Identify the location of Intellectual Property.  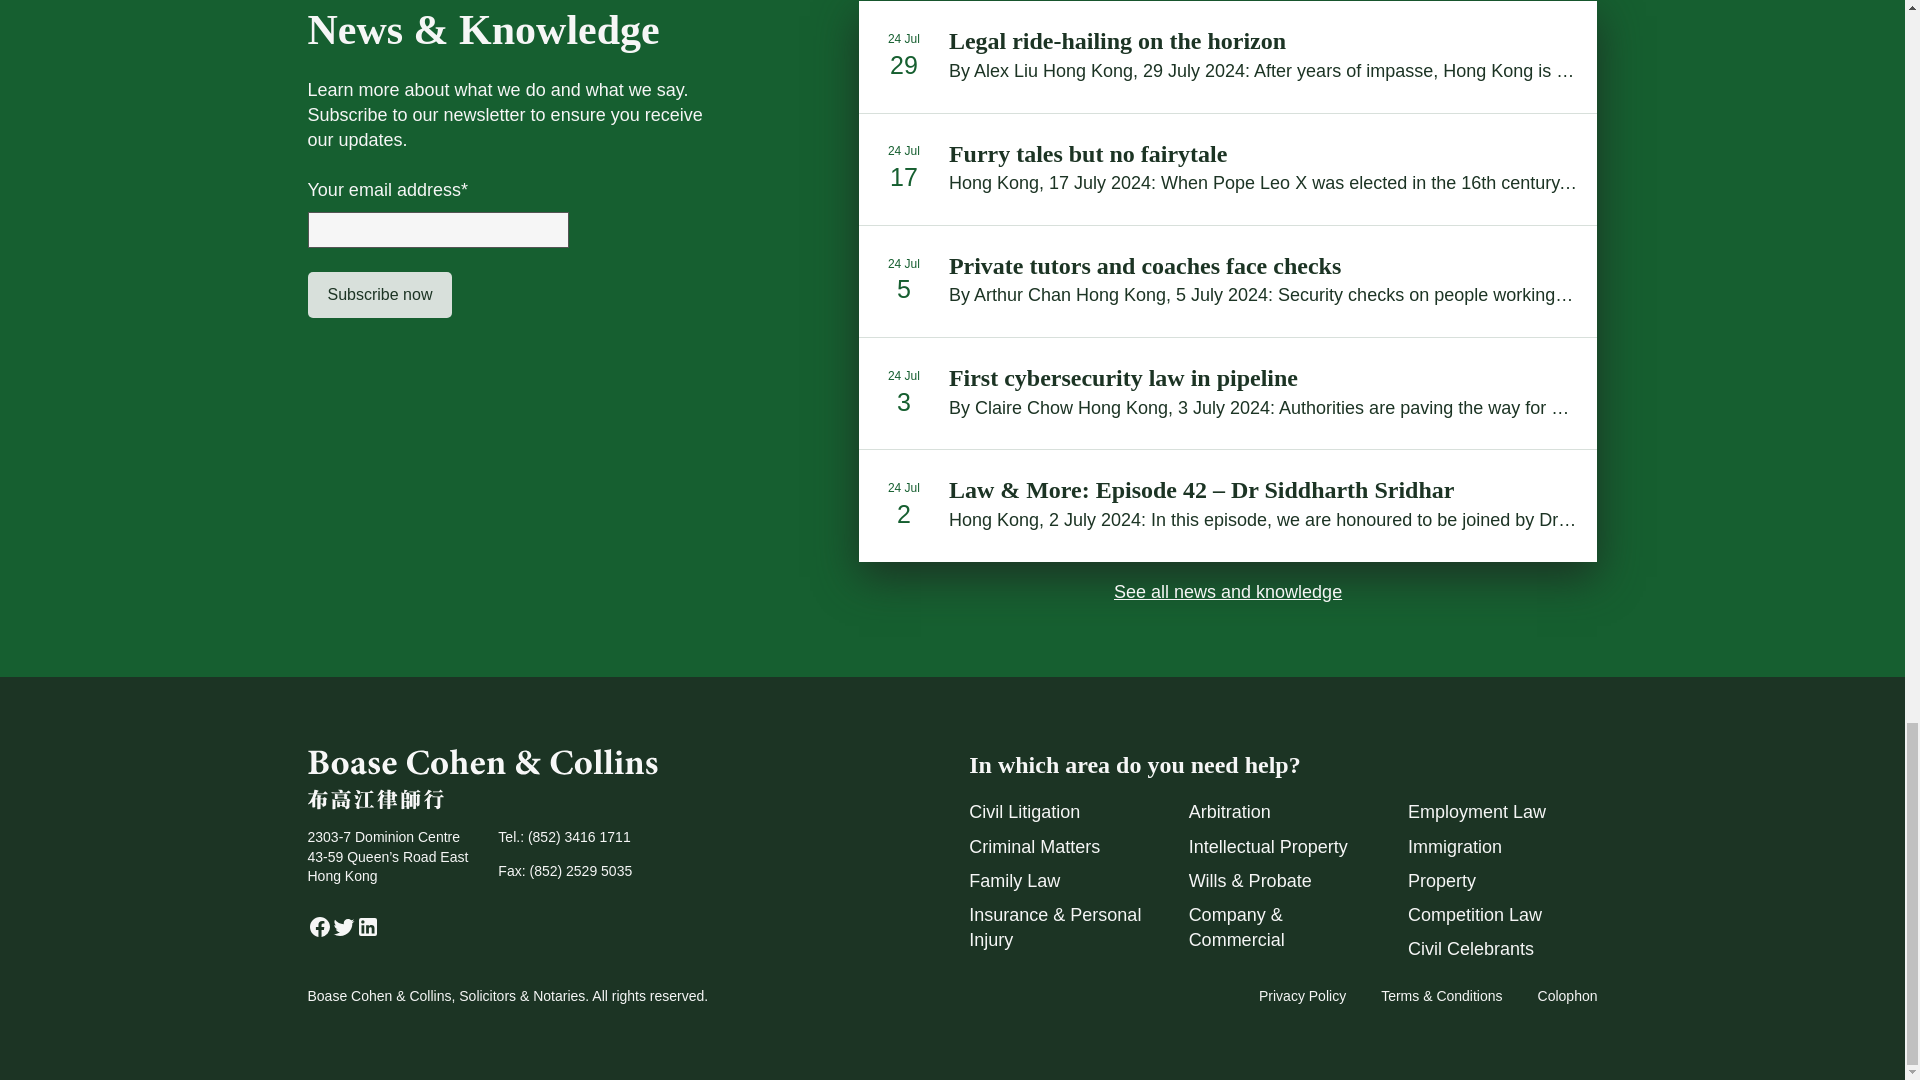
(1268, 847).